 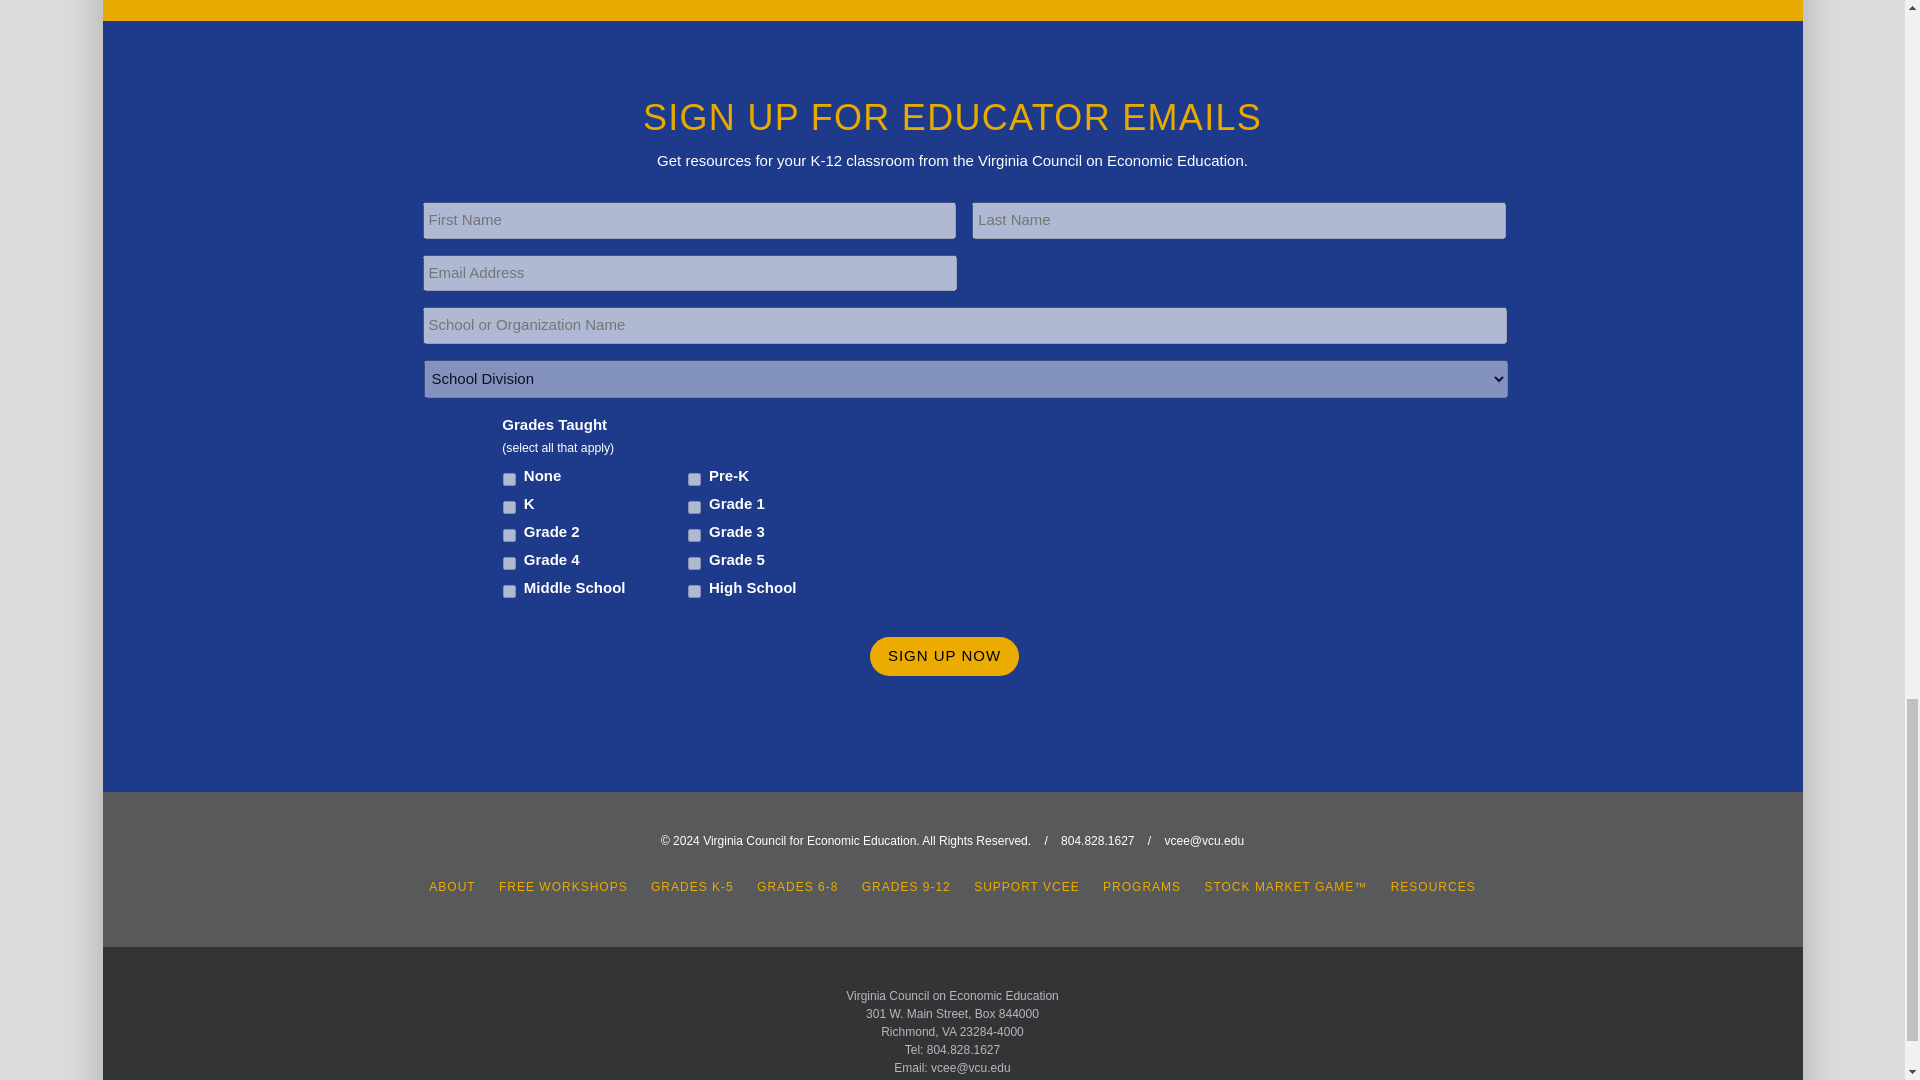 I want to click on None, so click(x=510, y=480).